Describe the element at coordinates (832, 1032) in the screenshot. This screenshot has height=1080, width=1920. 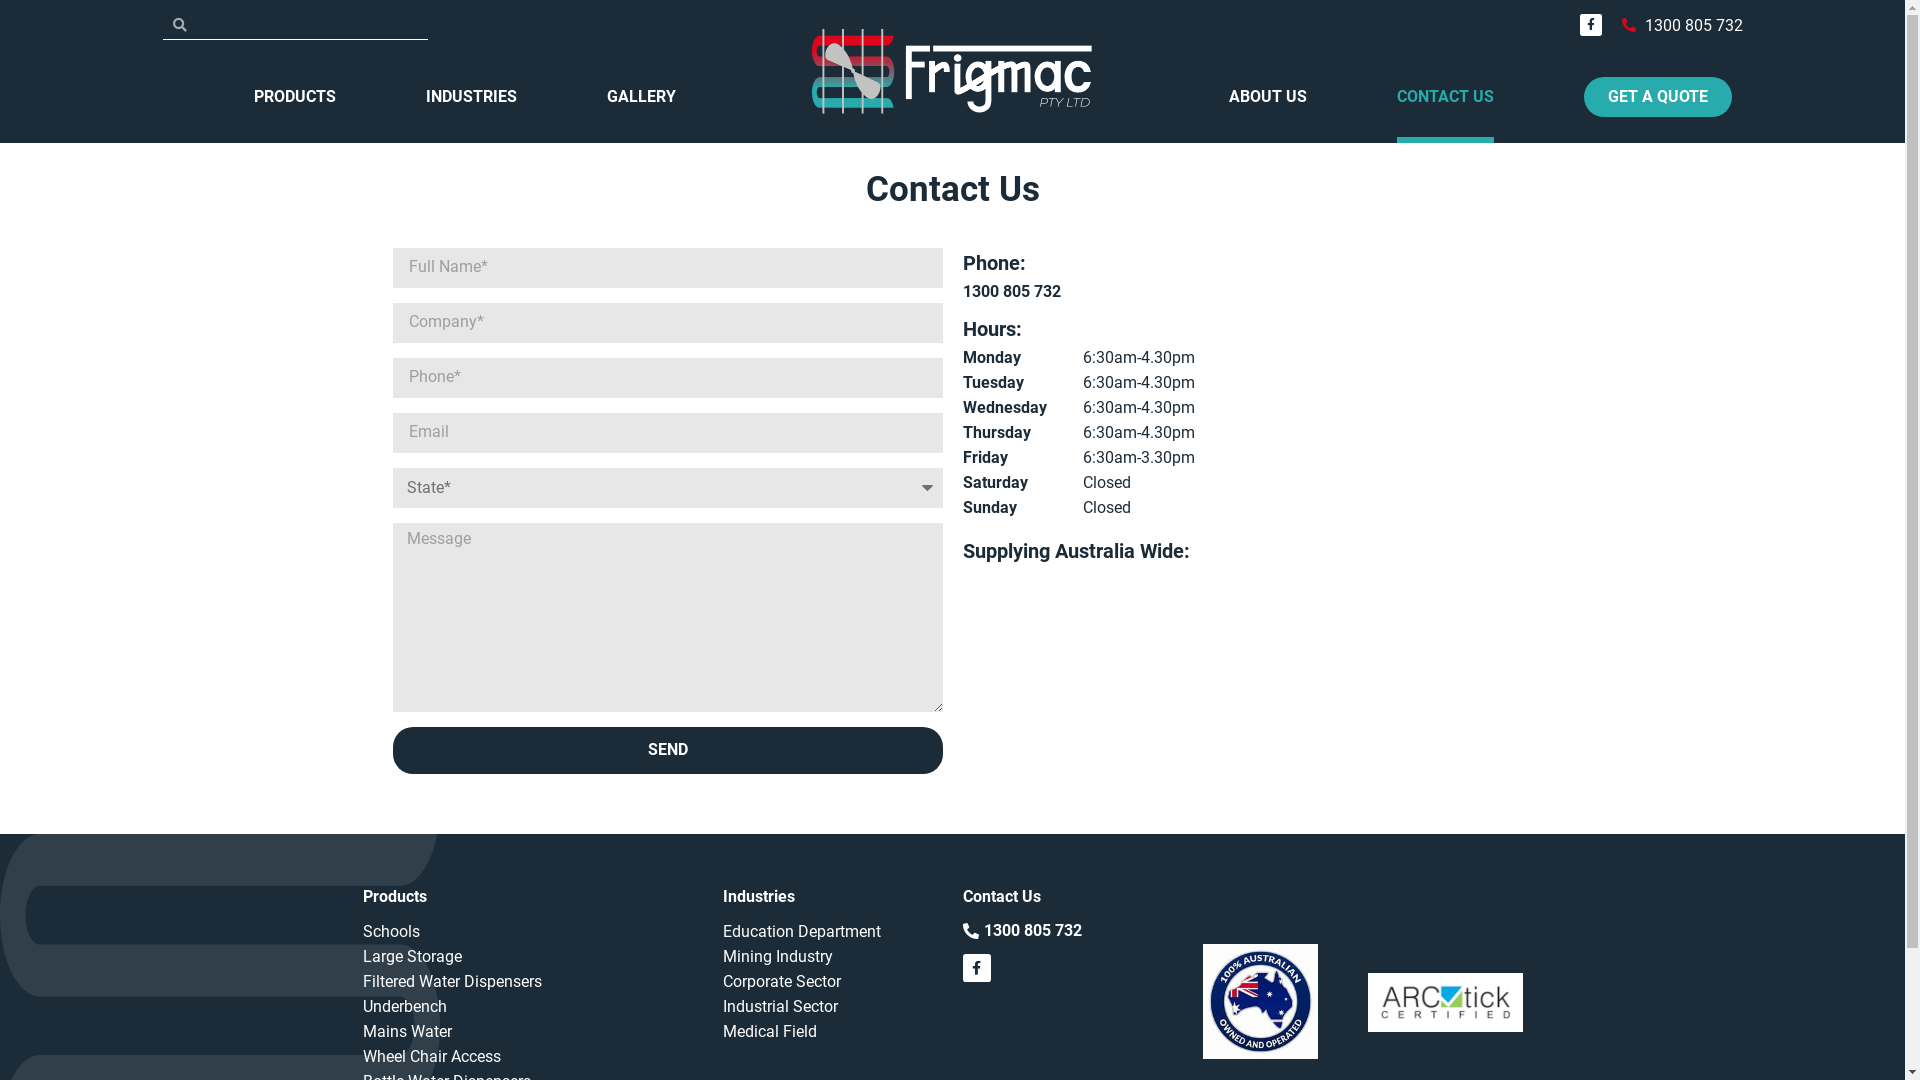
I see `Medical Field` at that location.